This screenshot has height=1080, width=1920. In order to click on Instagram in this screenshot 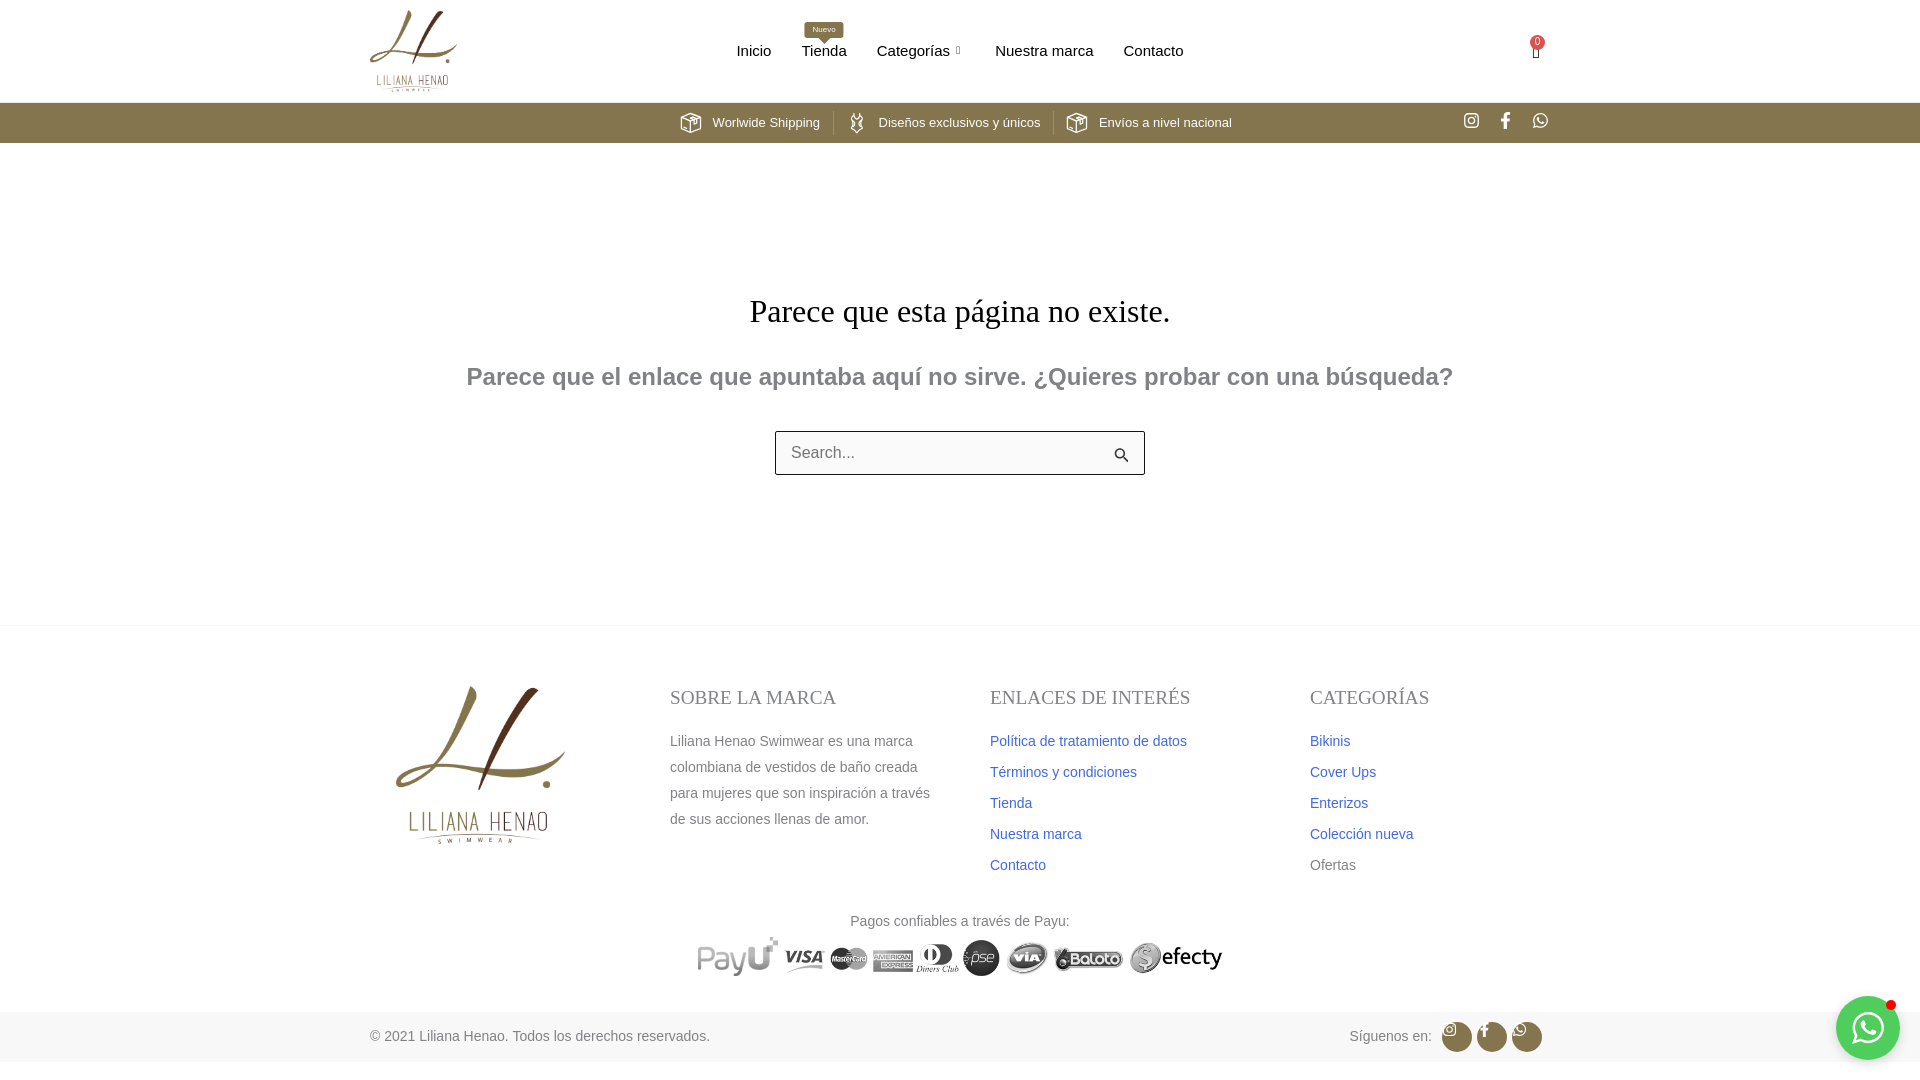, I will do `click(1122, 458)`.